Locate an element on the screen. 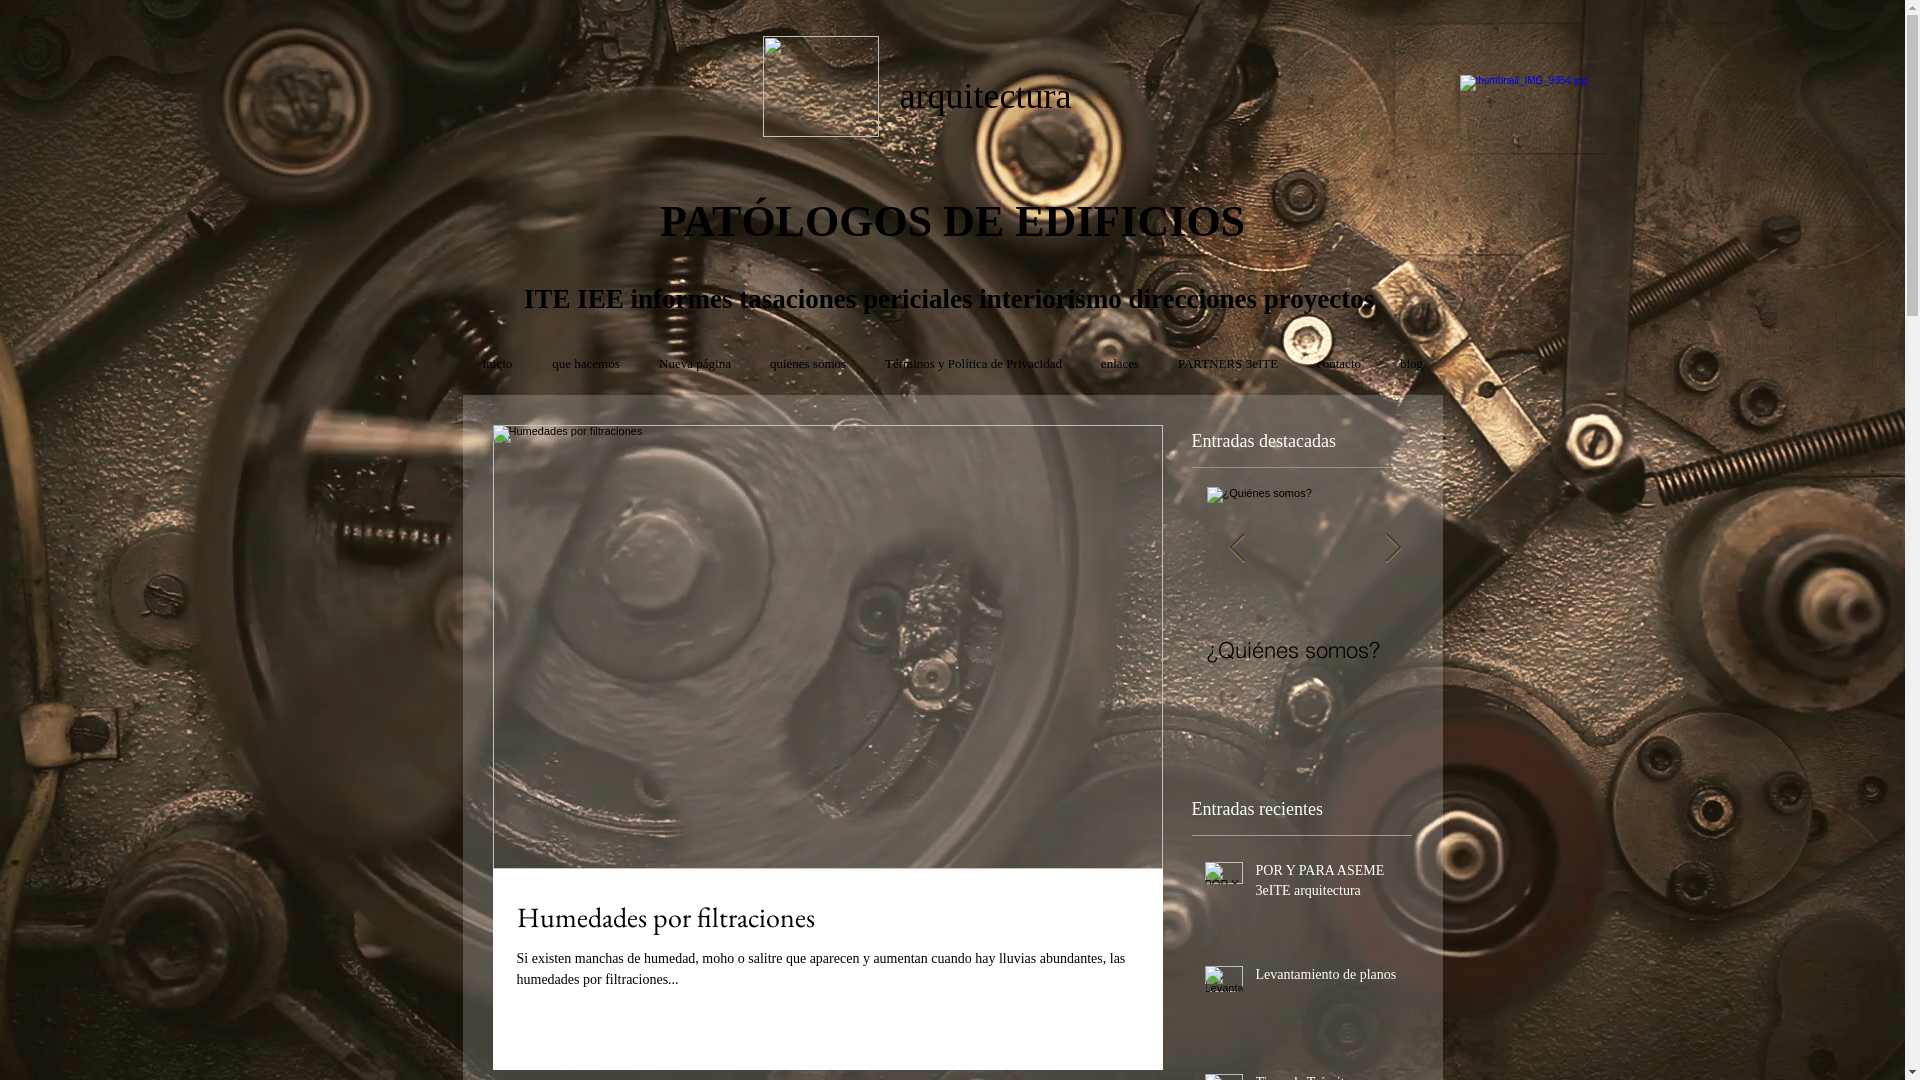 This screenshot has height=1080, width=1920. que hacemos is located at coordinates (586, 364).